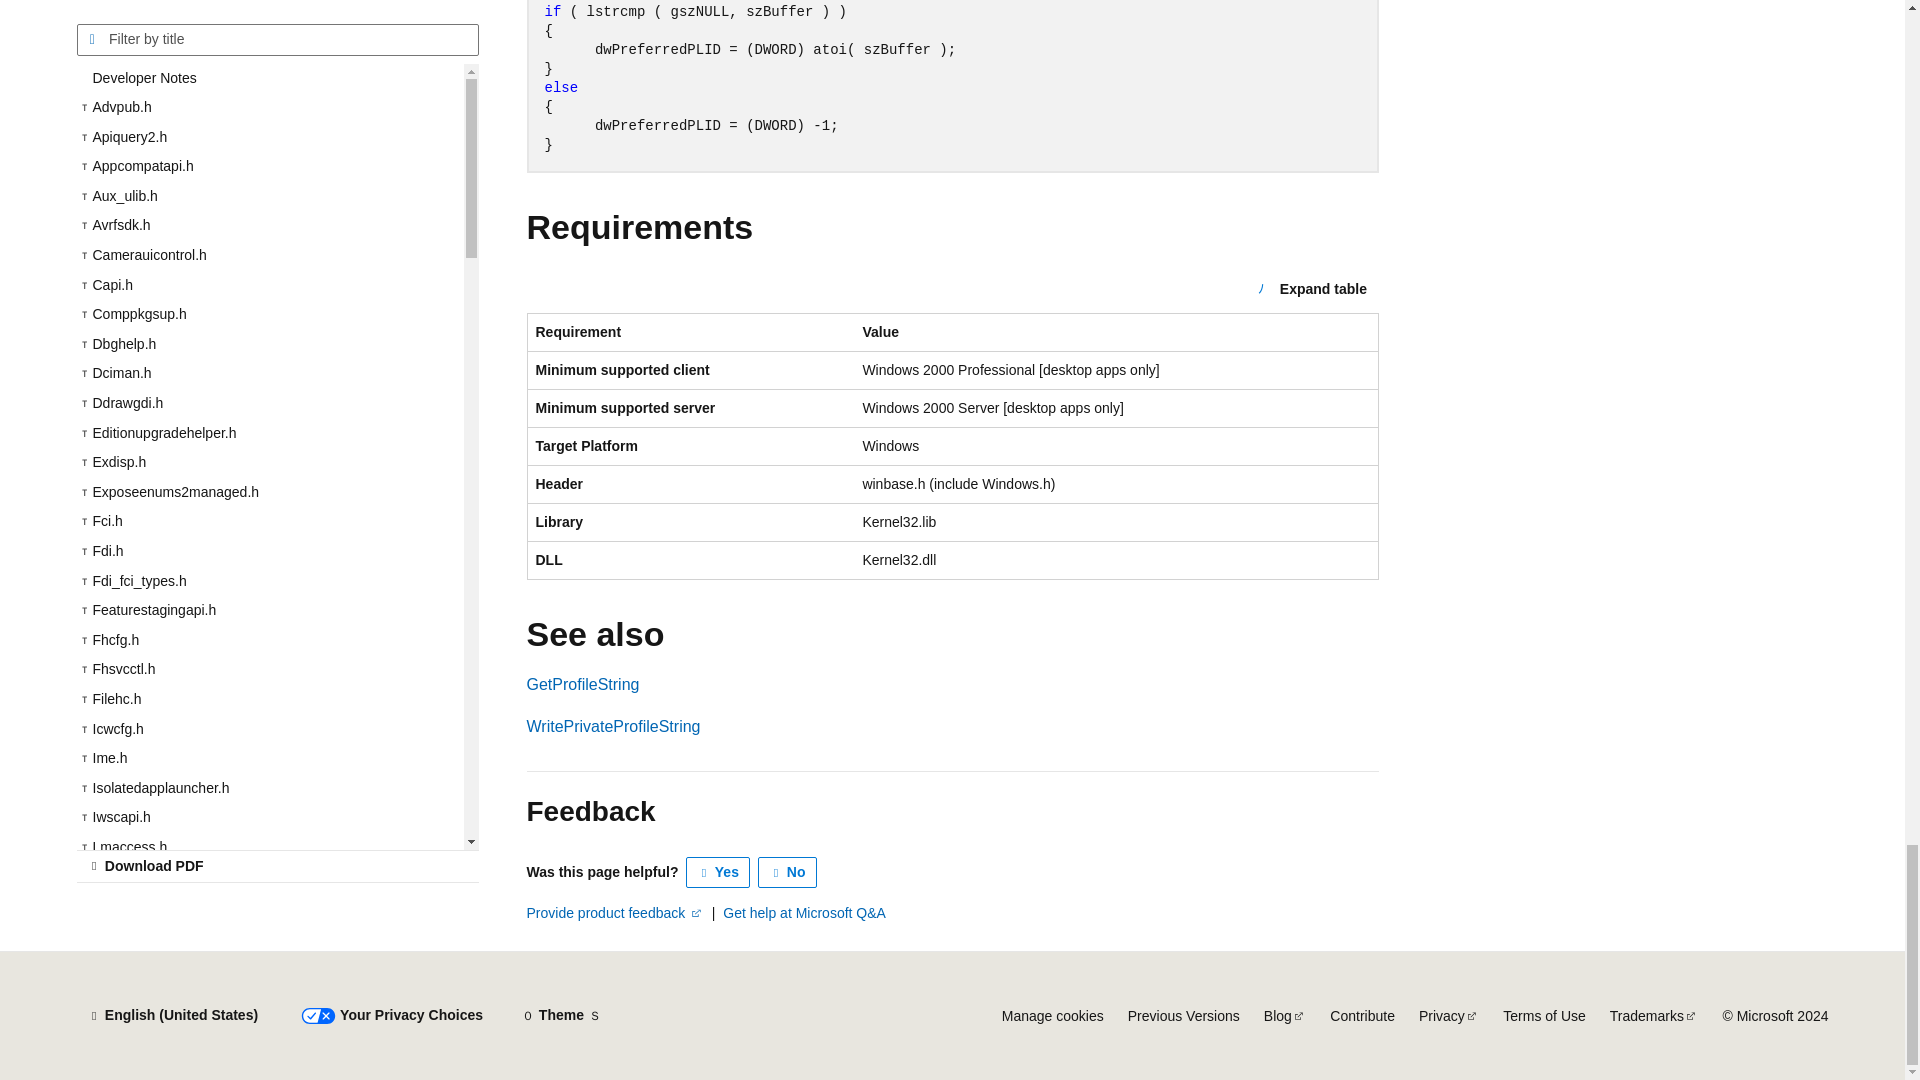  What do you see at coordinates (561, 1016) in the screenshot?
I see `Theme` at bounding box center [561, 1016].